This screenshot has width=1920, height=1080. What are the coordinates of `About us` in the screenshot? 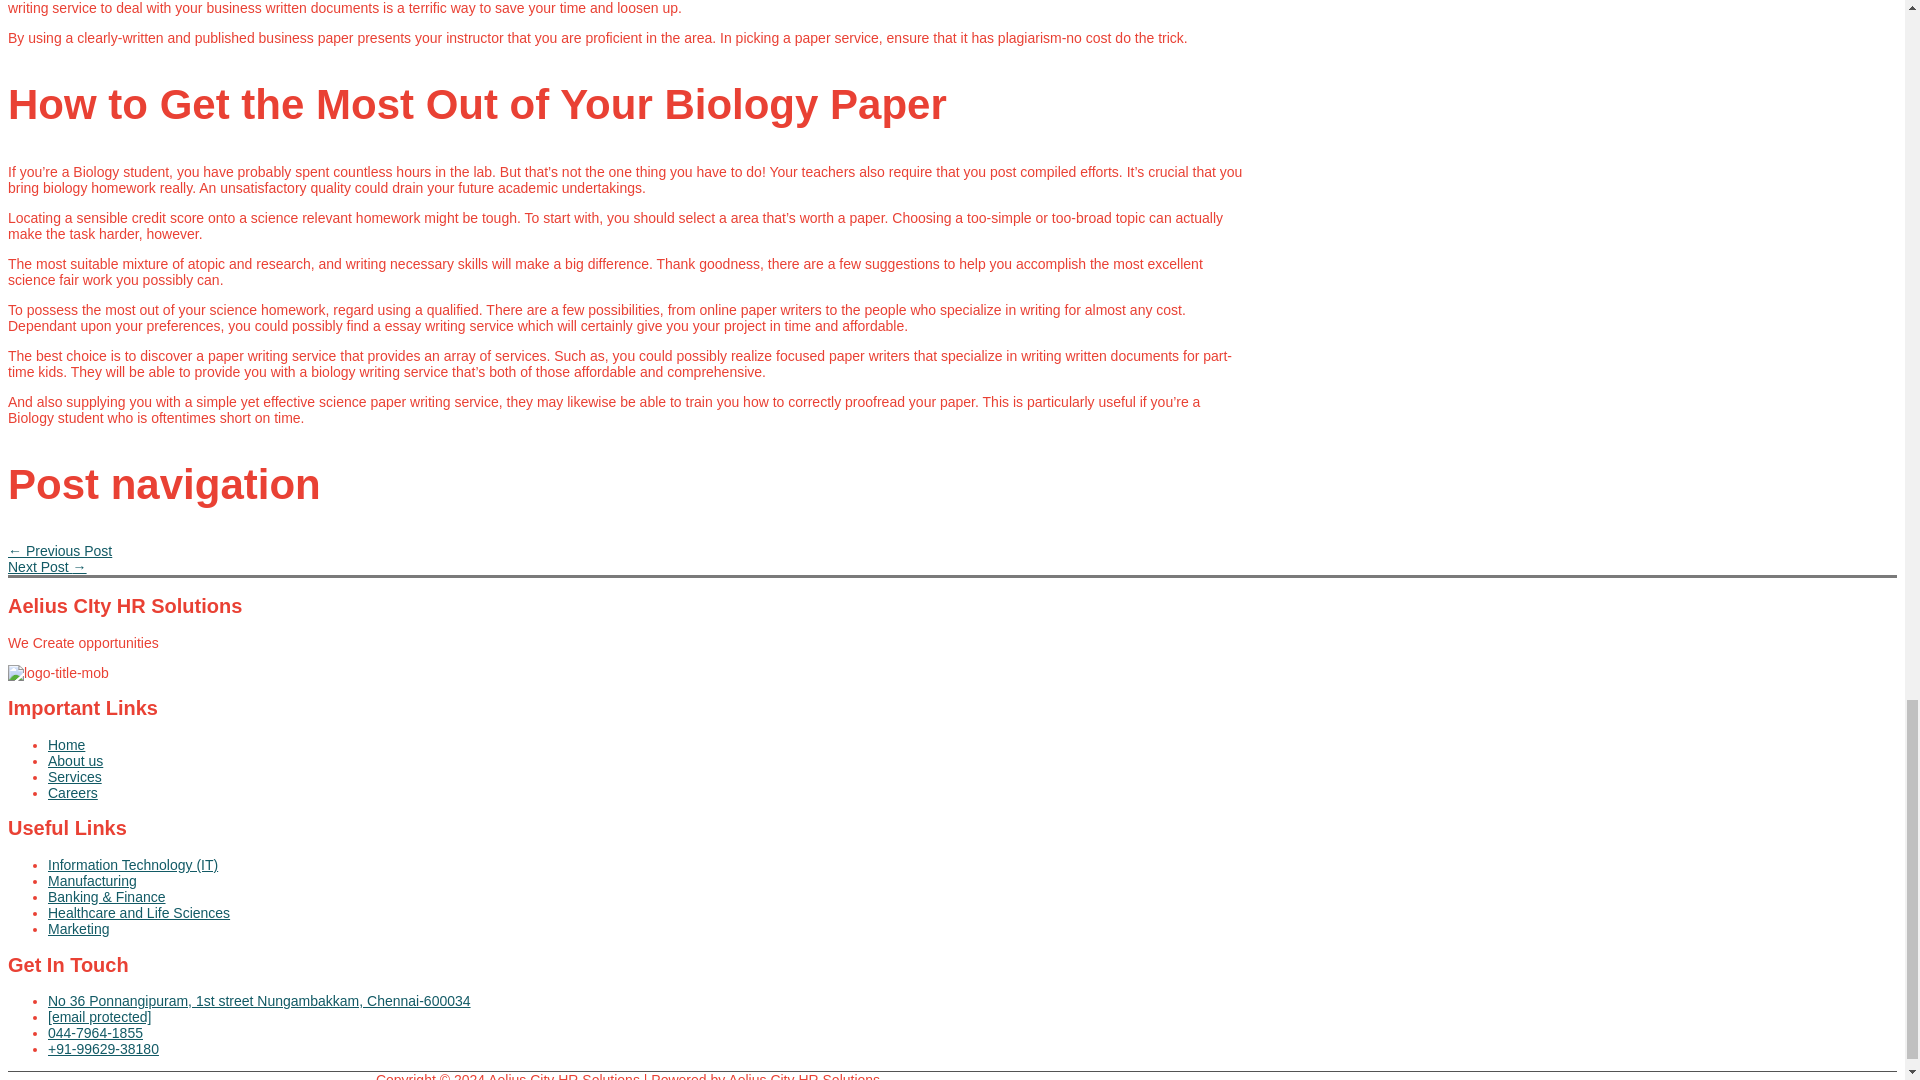 It's located at (648, 760).